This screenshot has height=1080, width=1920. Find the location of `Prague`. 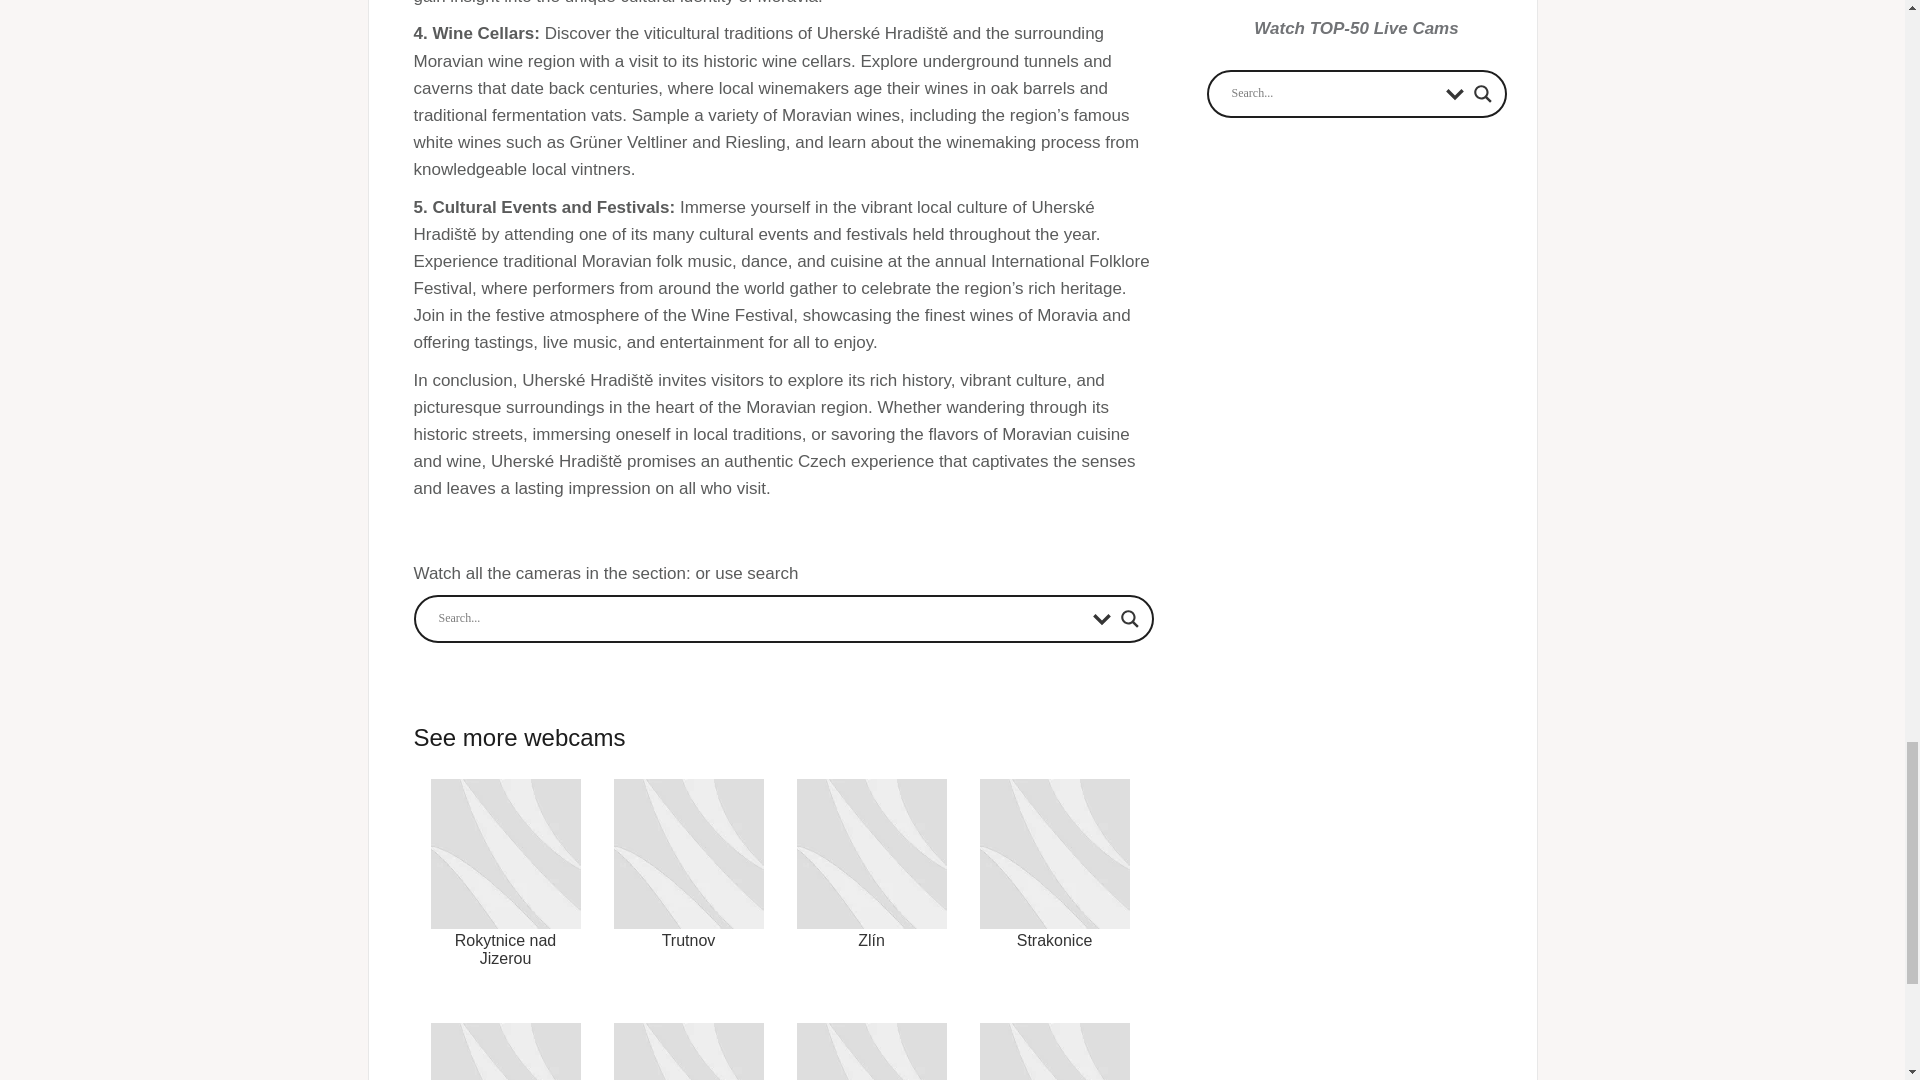

Prague is located at coordinates (871, 1042).